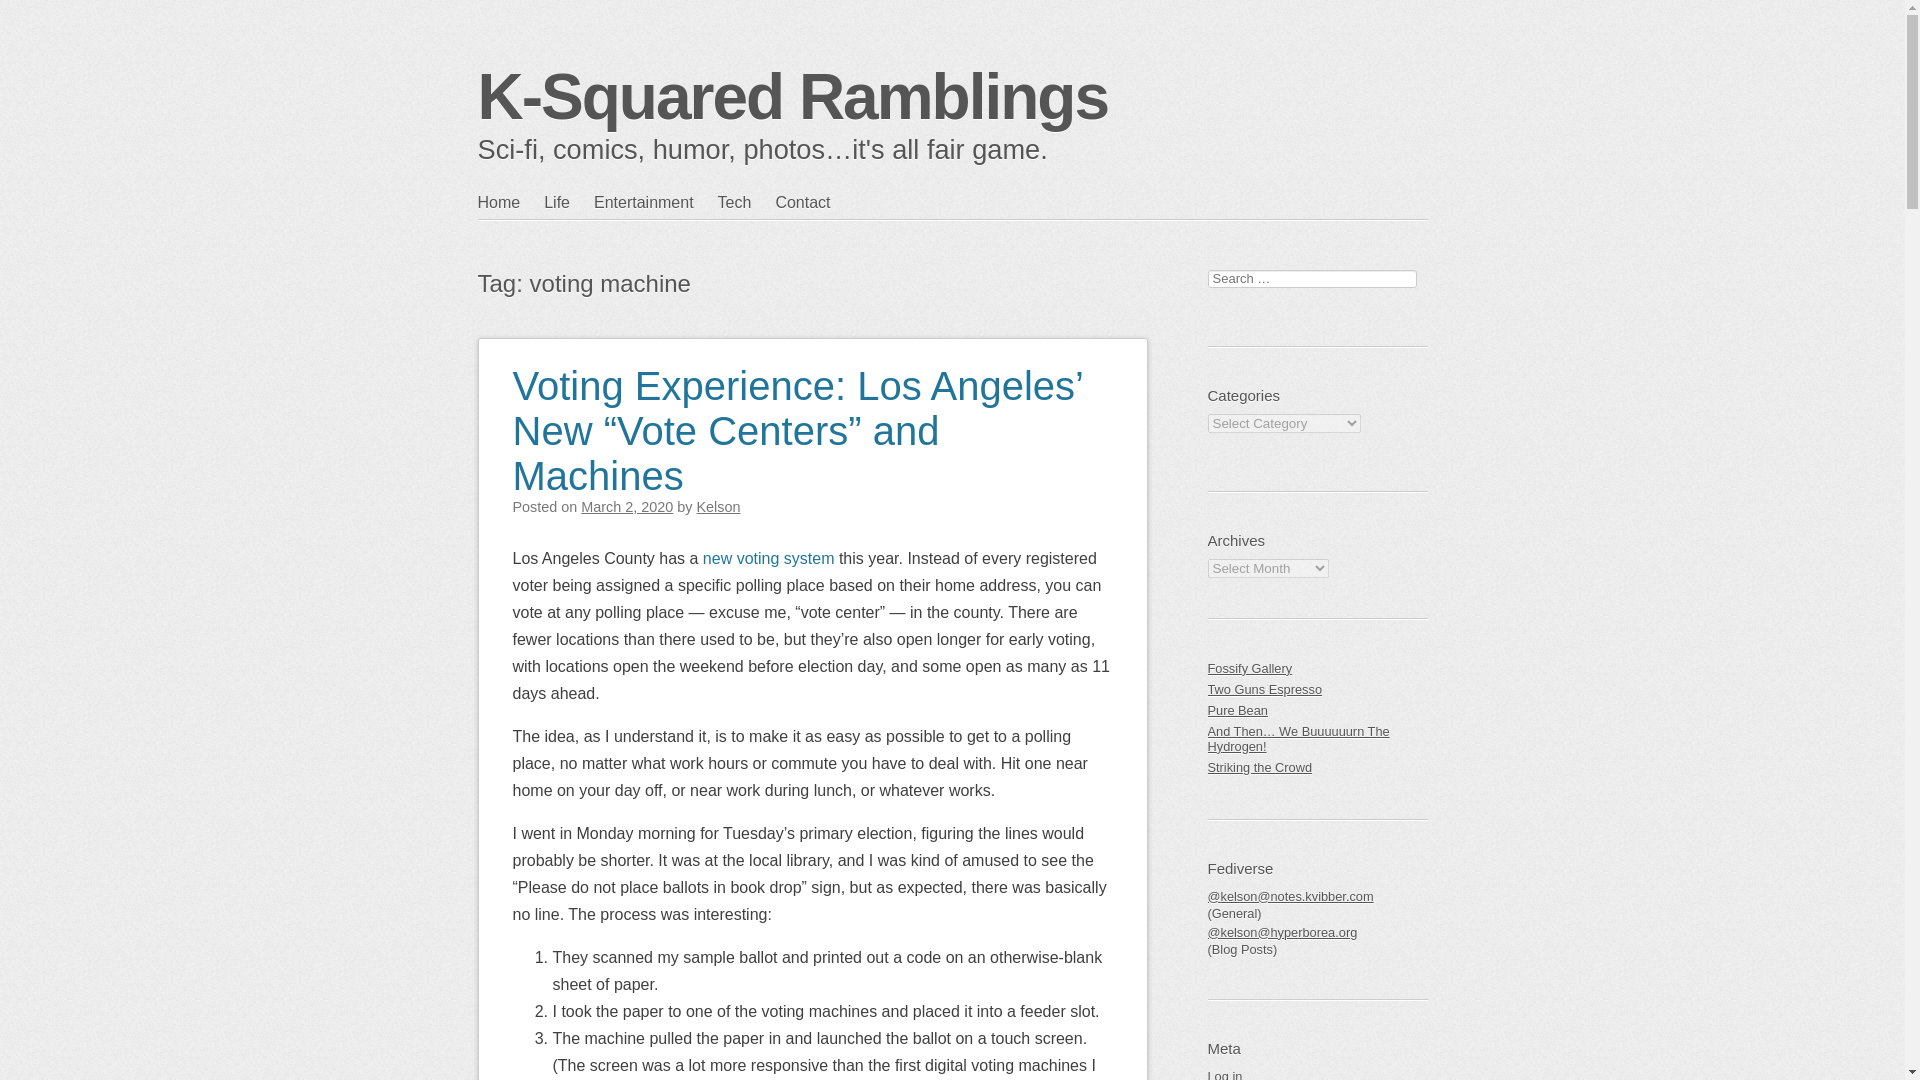  I want to click on View all posts by Kelson, so click(718, 506).